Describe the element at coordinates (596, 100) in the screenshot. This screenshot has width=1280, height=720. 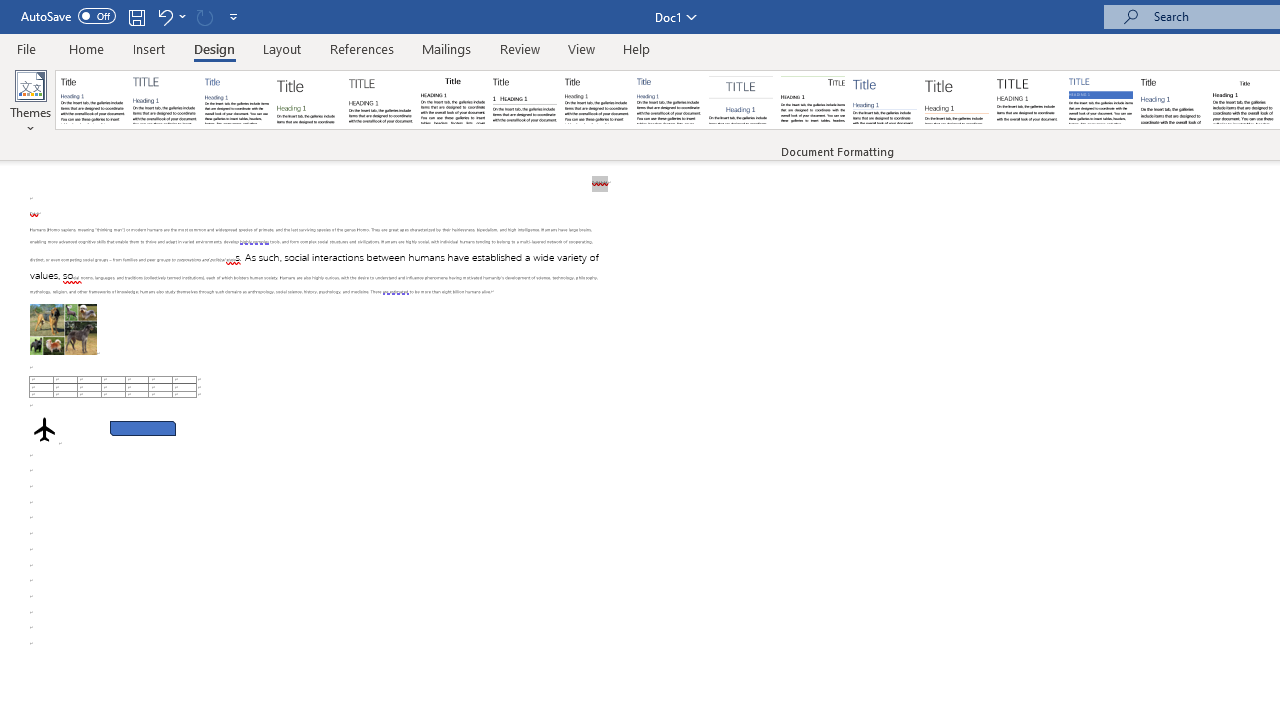
I see `Black & White (Word 2013)` at that location.